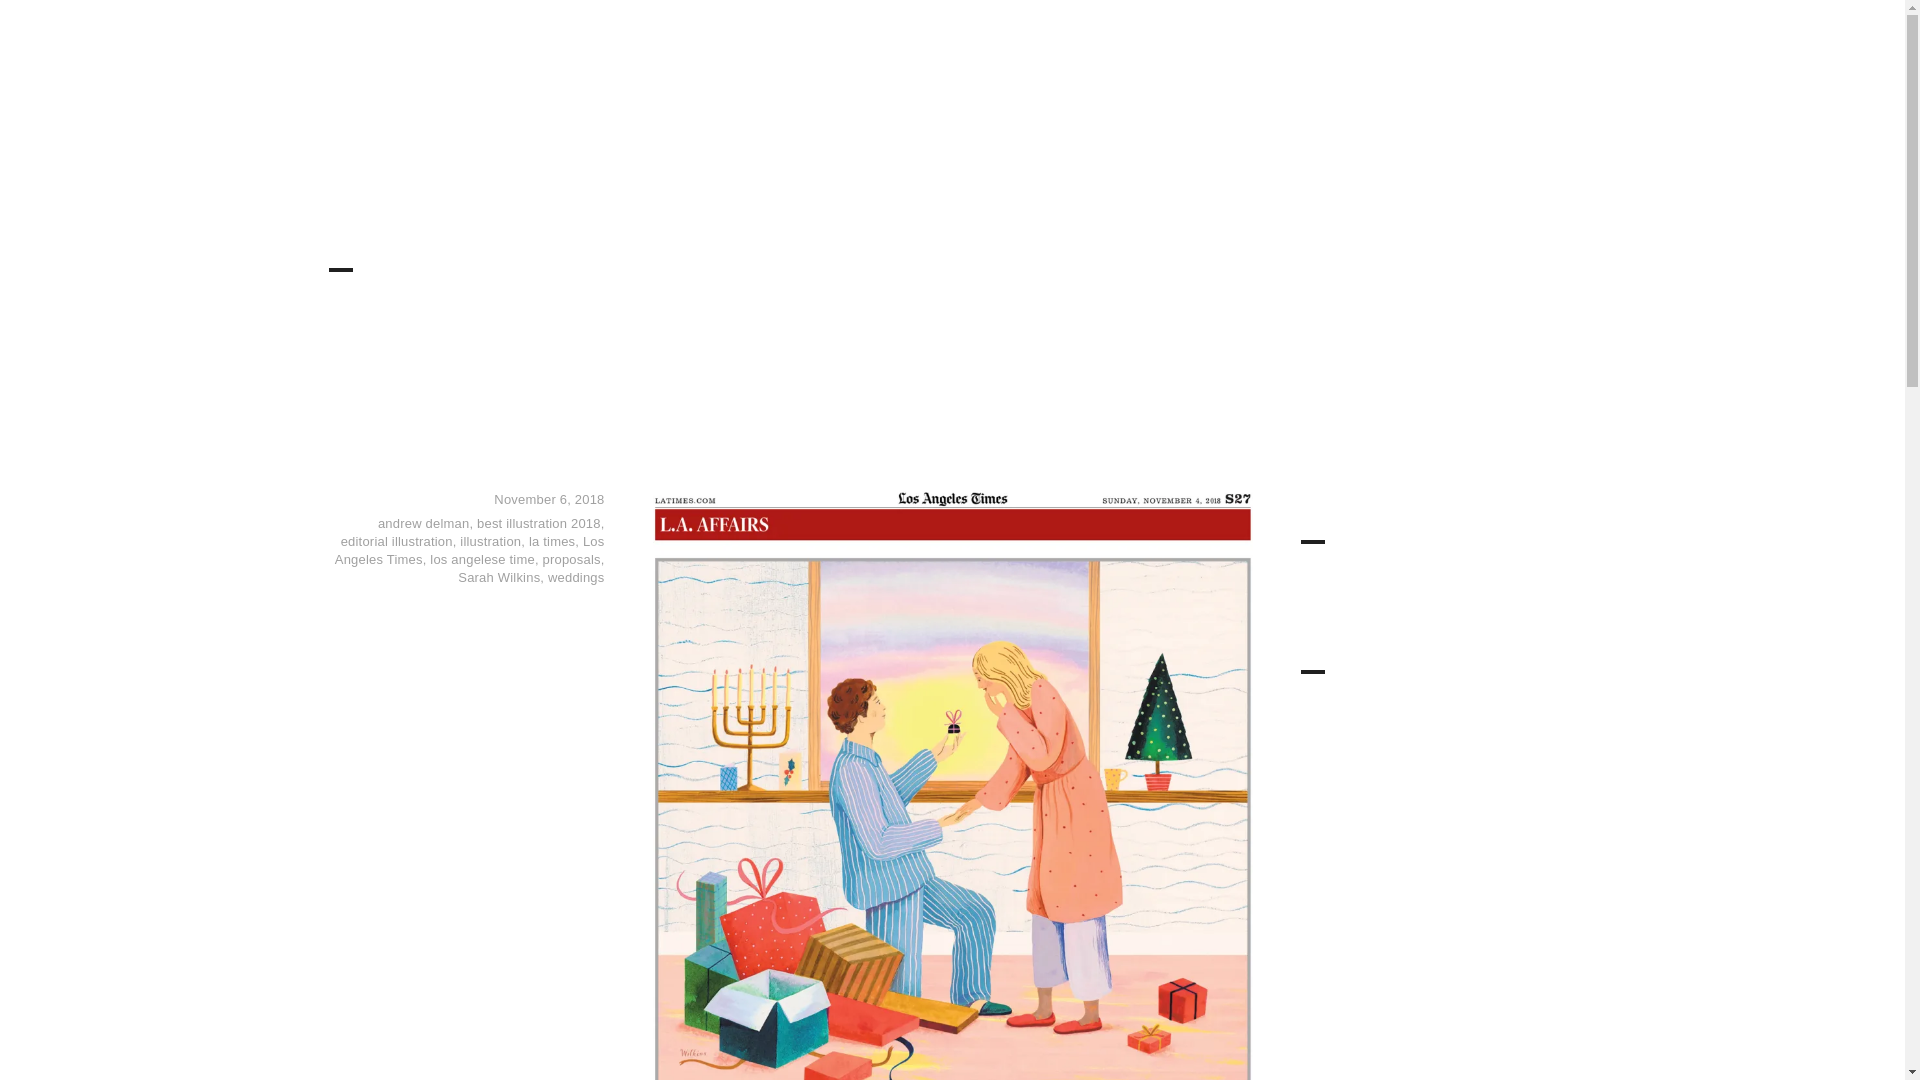  Describe the element at coordinates (1377, 50) in the screenshot. I see `About` at that location.